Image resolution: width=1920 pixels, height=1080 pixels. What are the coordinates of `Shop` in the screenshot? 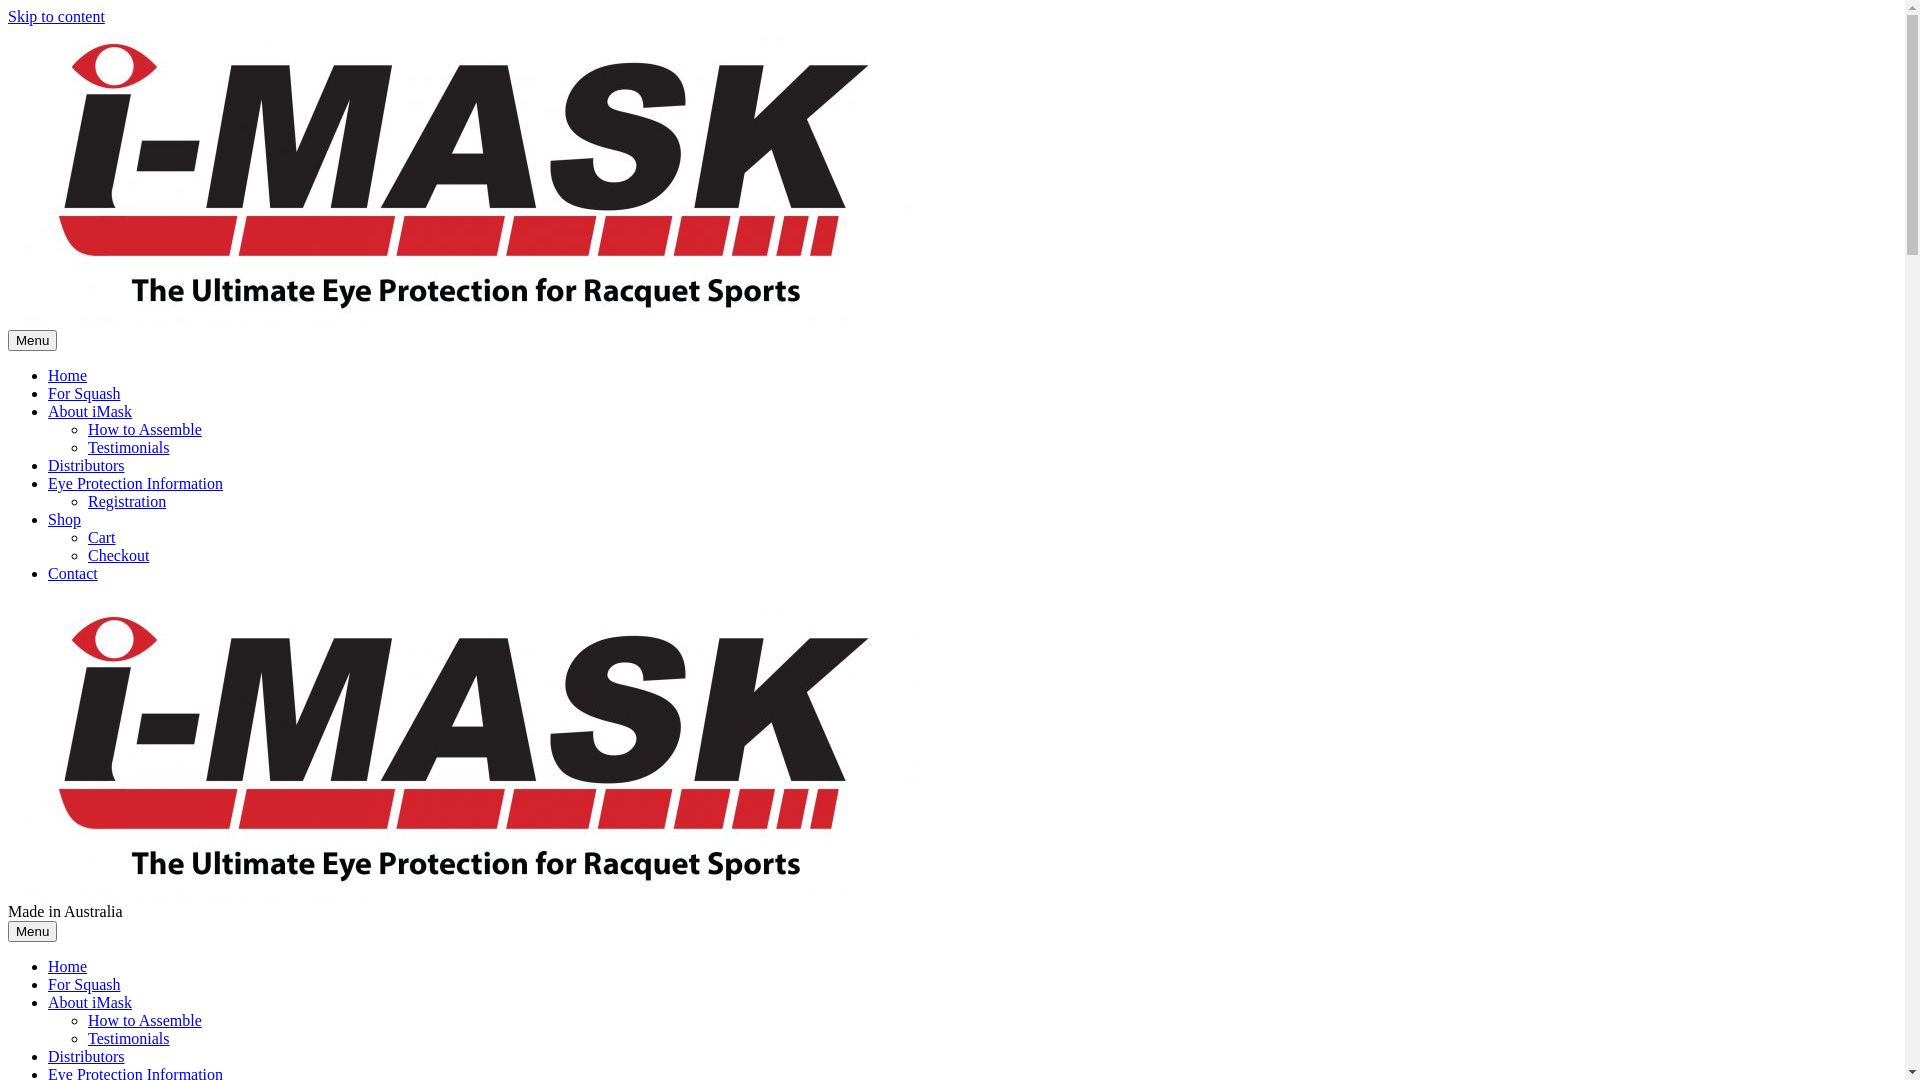 It's located at (64, 520).